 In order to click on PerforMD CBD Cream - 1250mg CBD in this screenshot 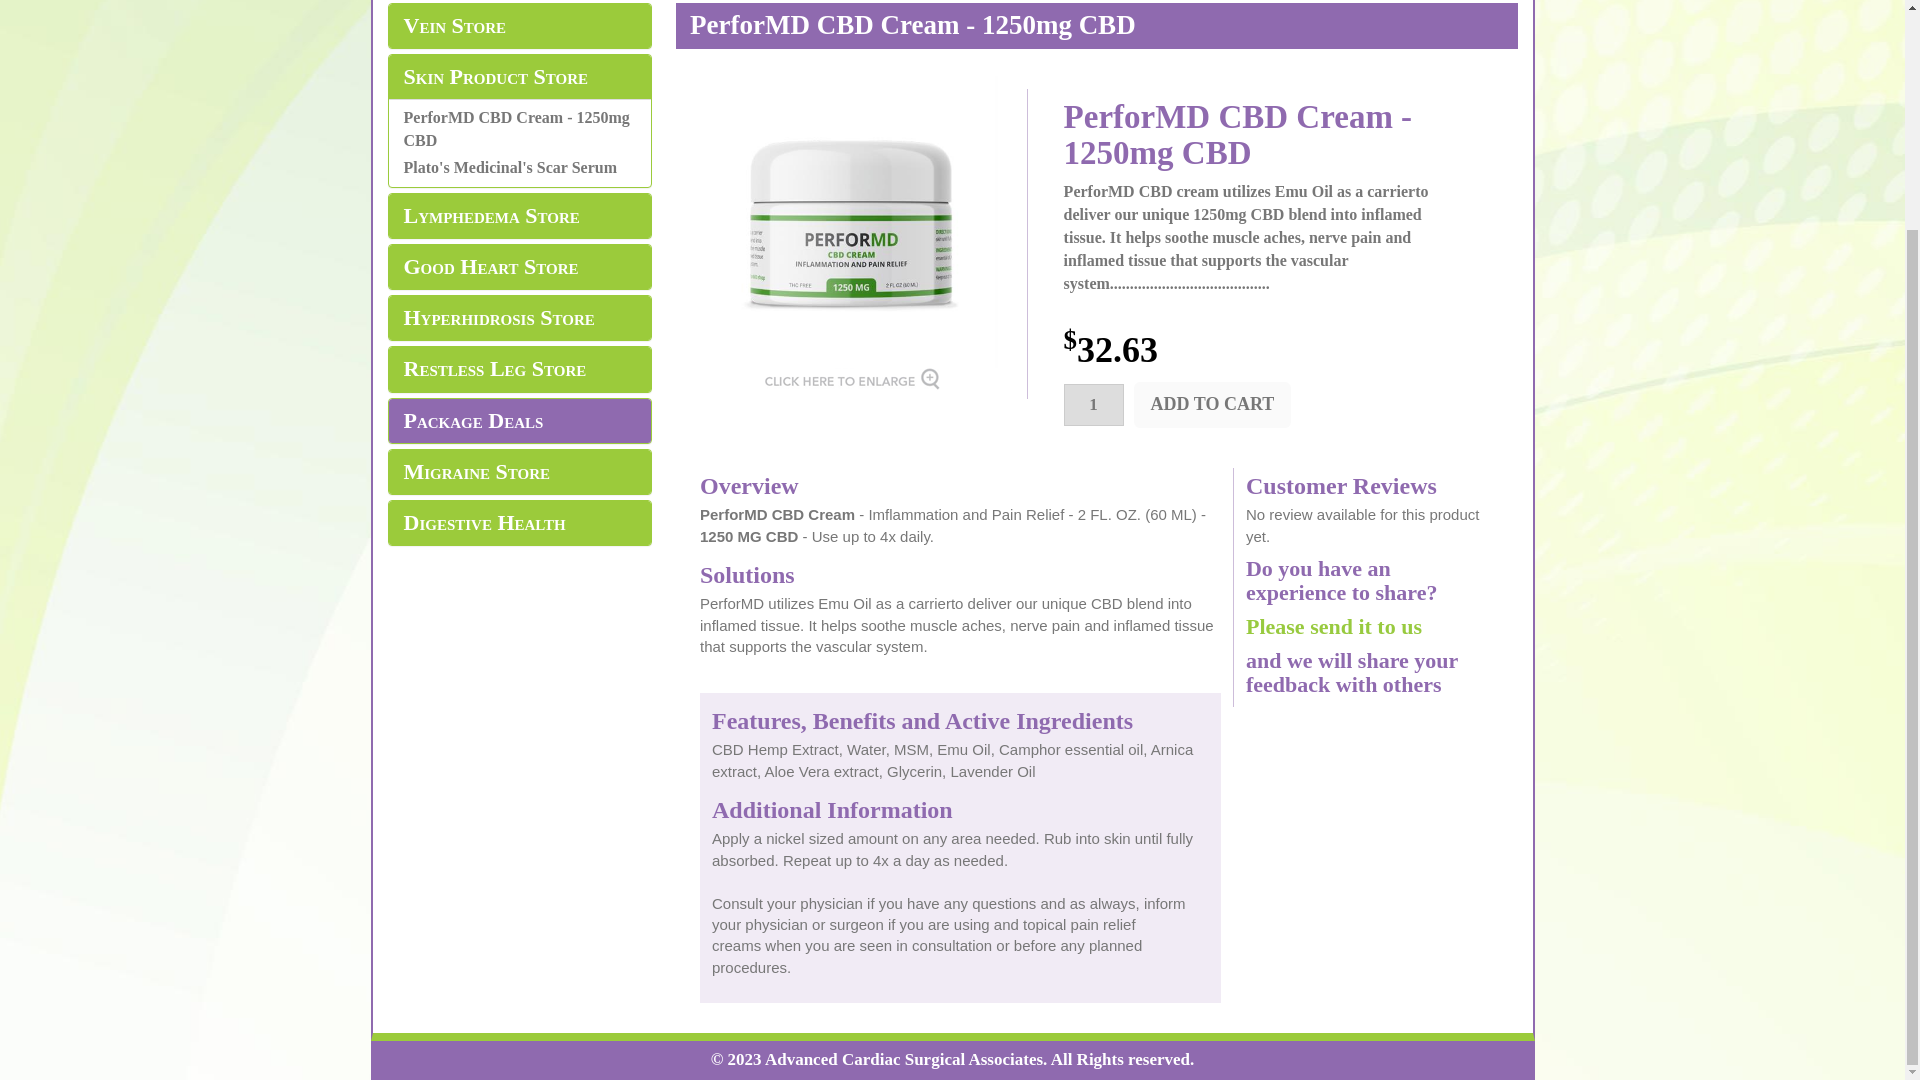, I will do `click(851, 298)`.